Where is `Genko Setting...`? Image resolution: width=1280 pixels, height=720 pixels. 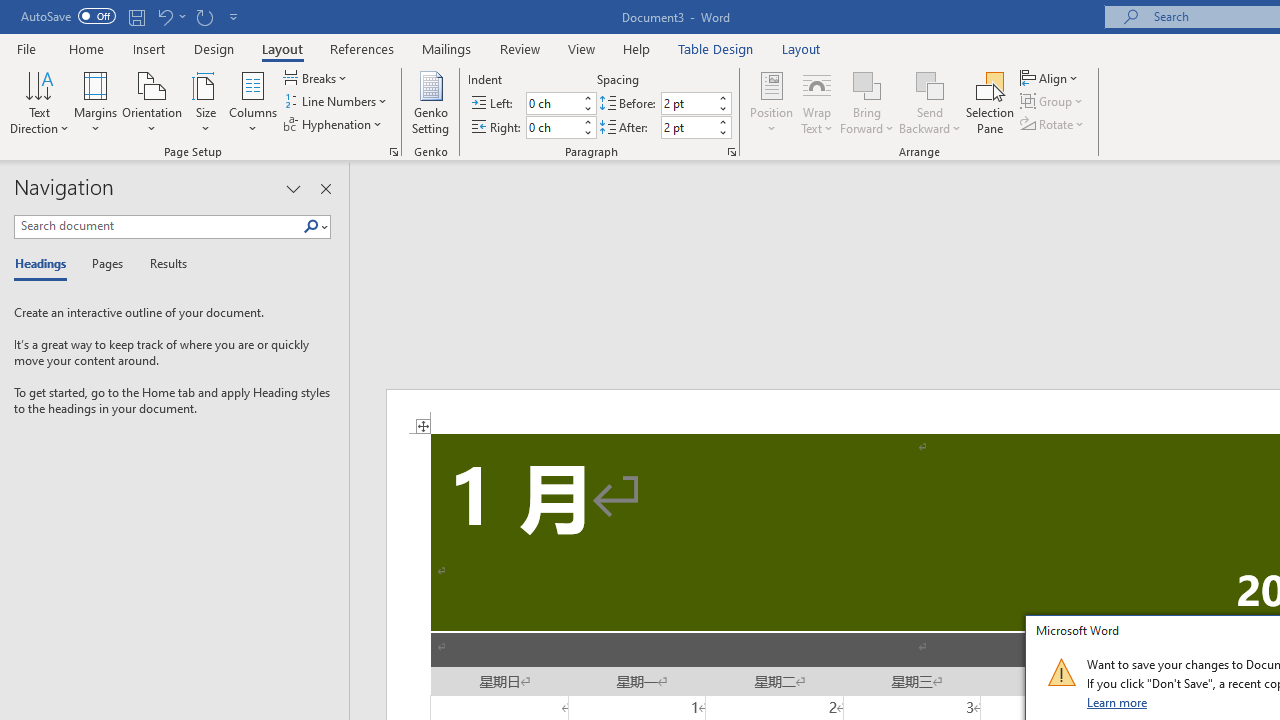
Genko Setting... is located at coordinates (430, 102).